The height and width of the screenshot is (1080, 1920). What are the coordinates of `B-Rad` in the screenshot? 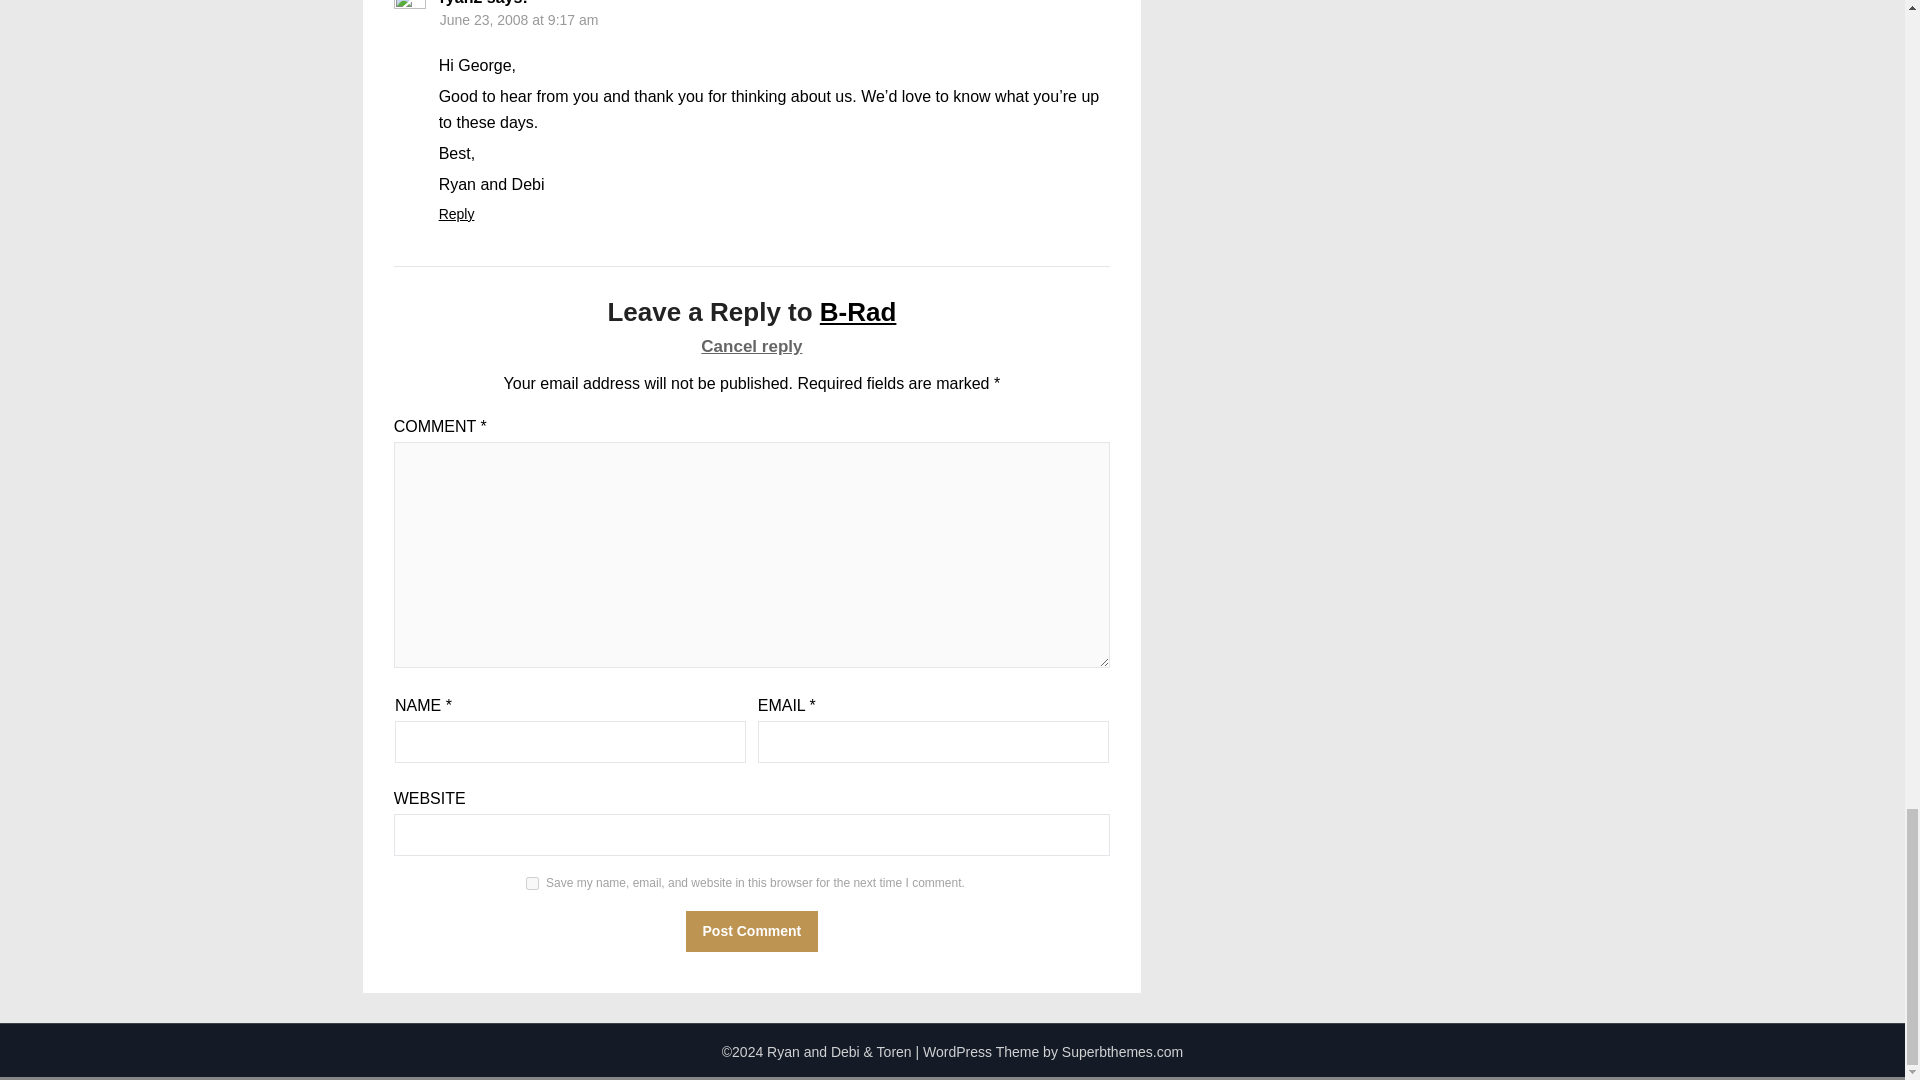 It's located at (858, 312).